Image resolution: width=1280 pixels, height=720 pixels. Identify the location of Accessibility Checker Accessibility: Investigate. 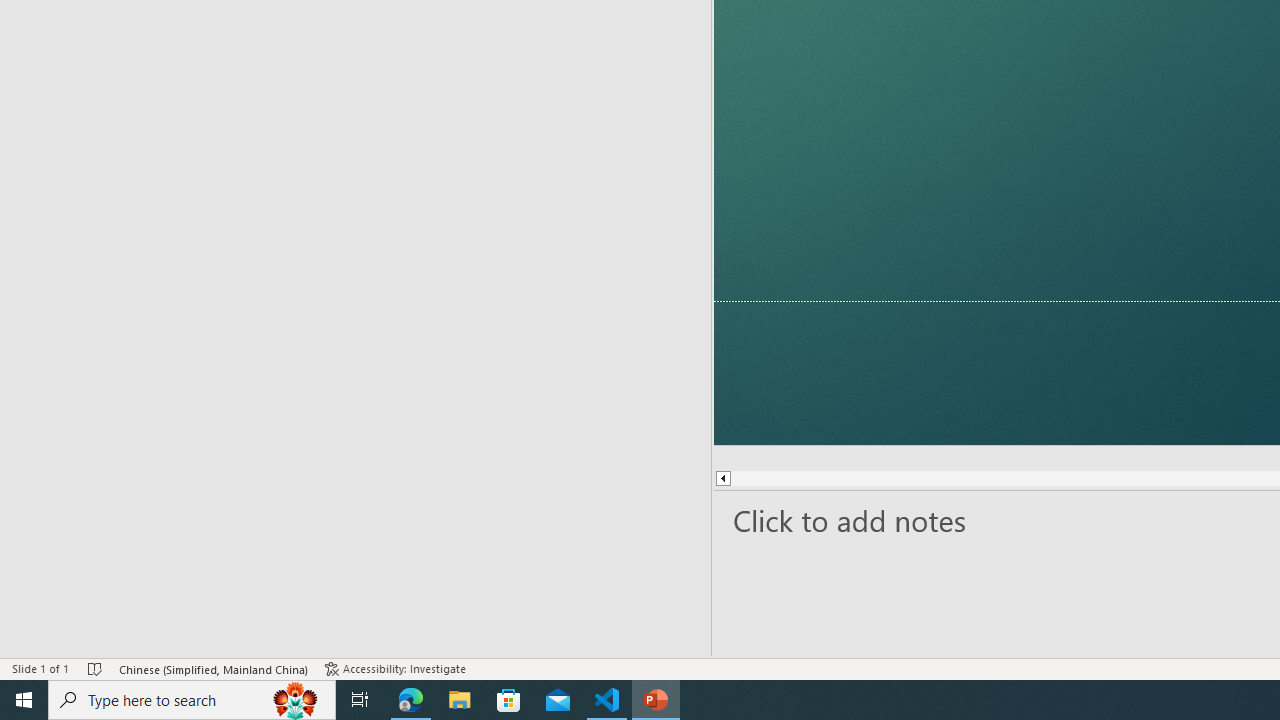
(397, 668).